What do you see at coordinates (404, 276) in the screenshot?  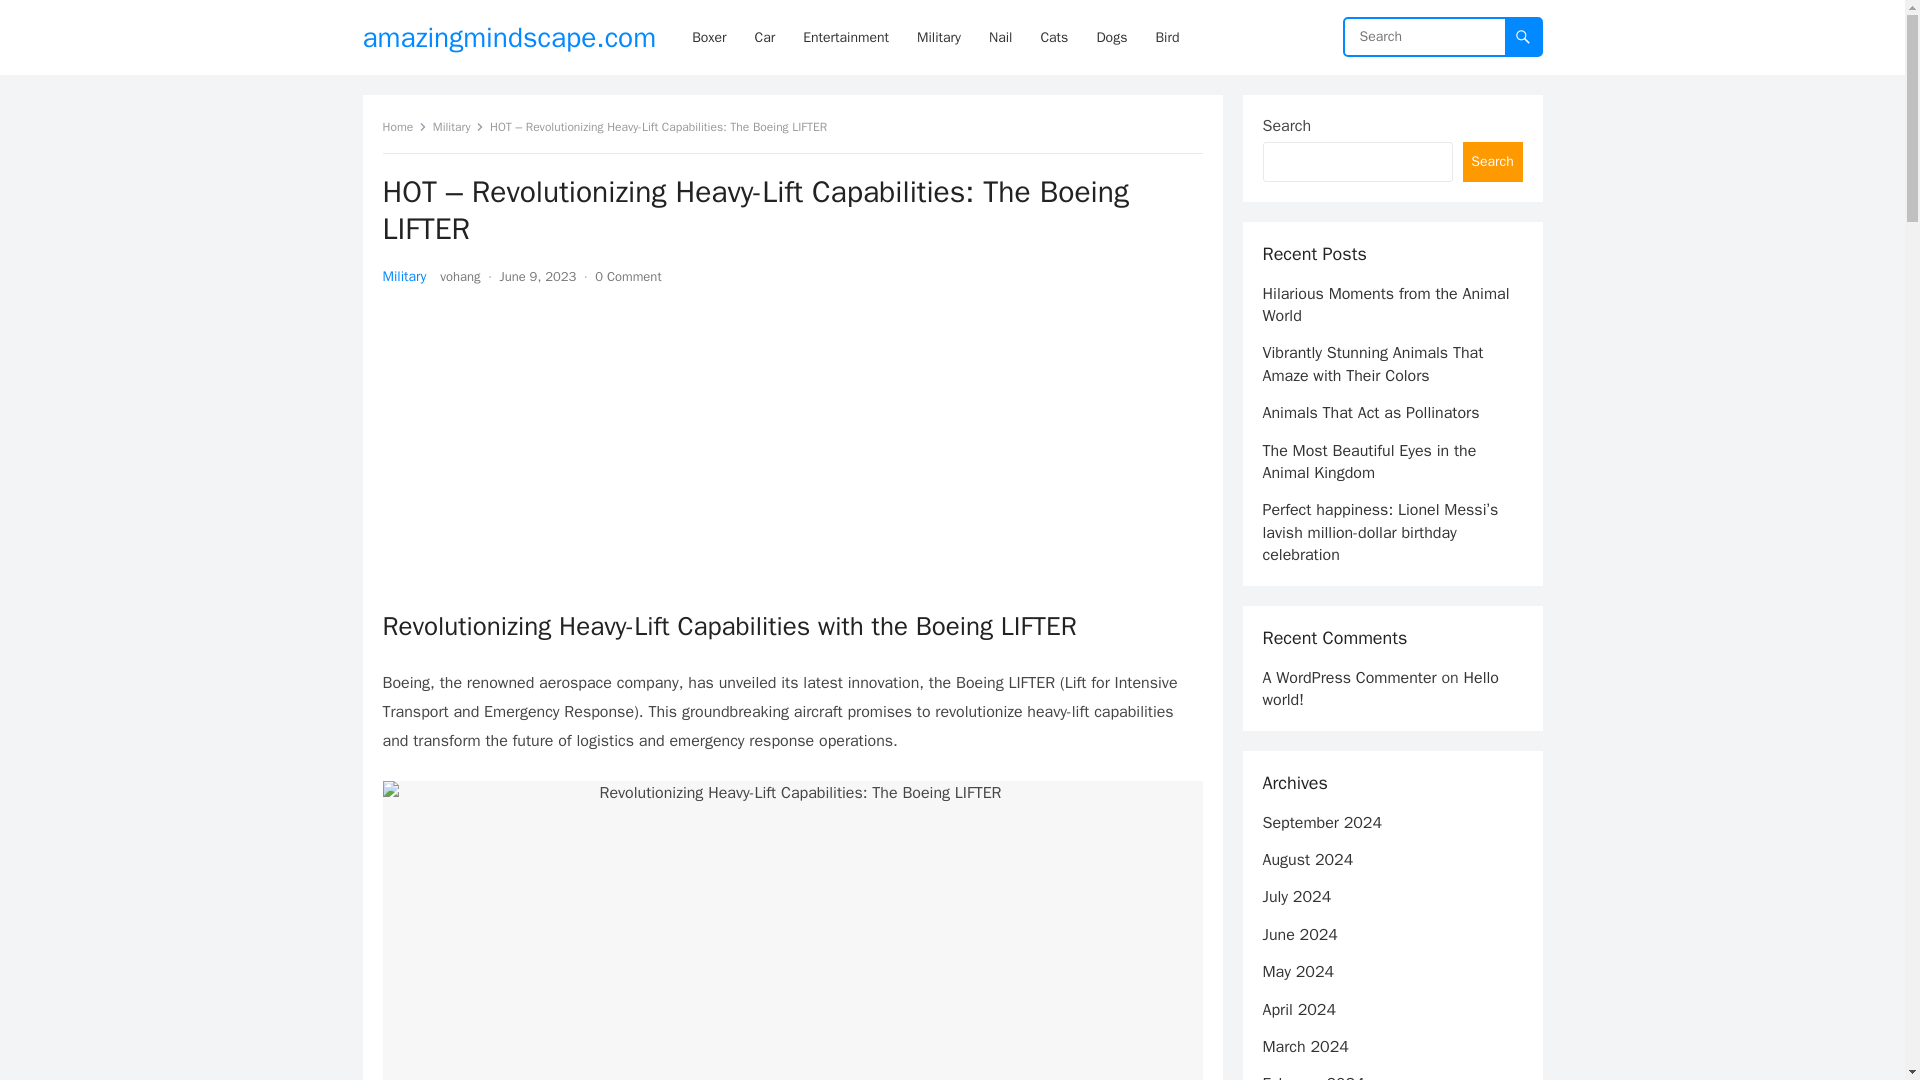 I see `Military` at bounding box center [404, 276].